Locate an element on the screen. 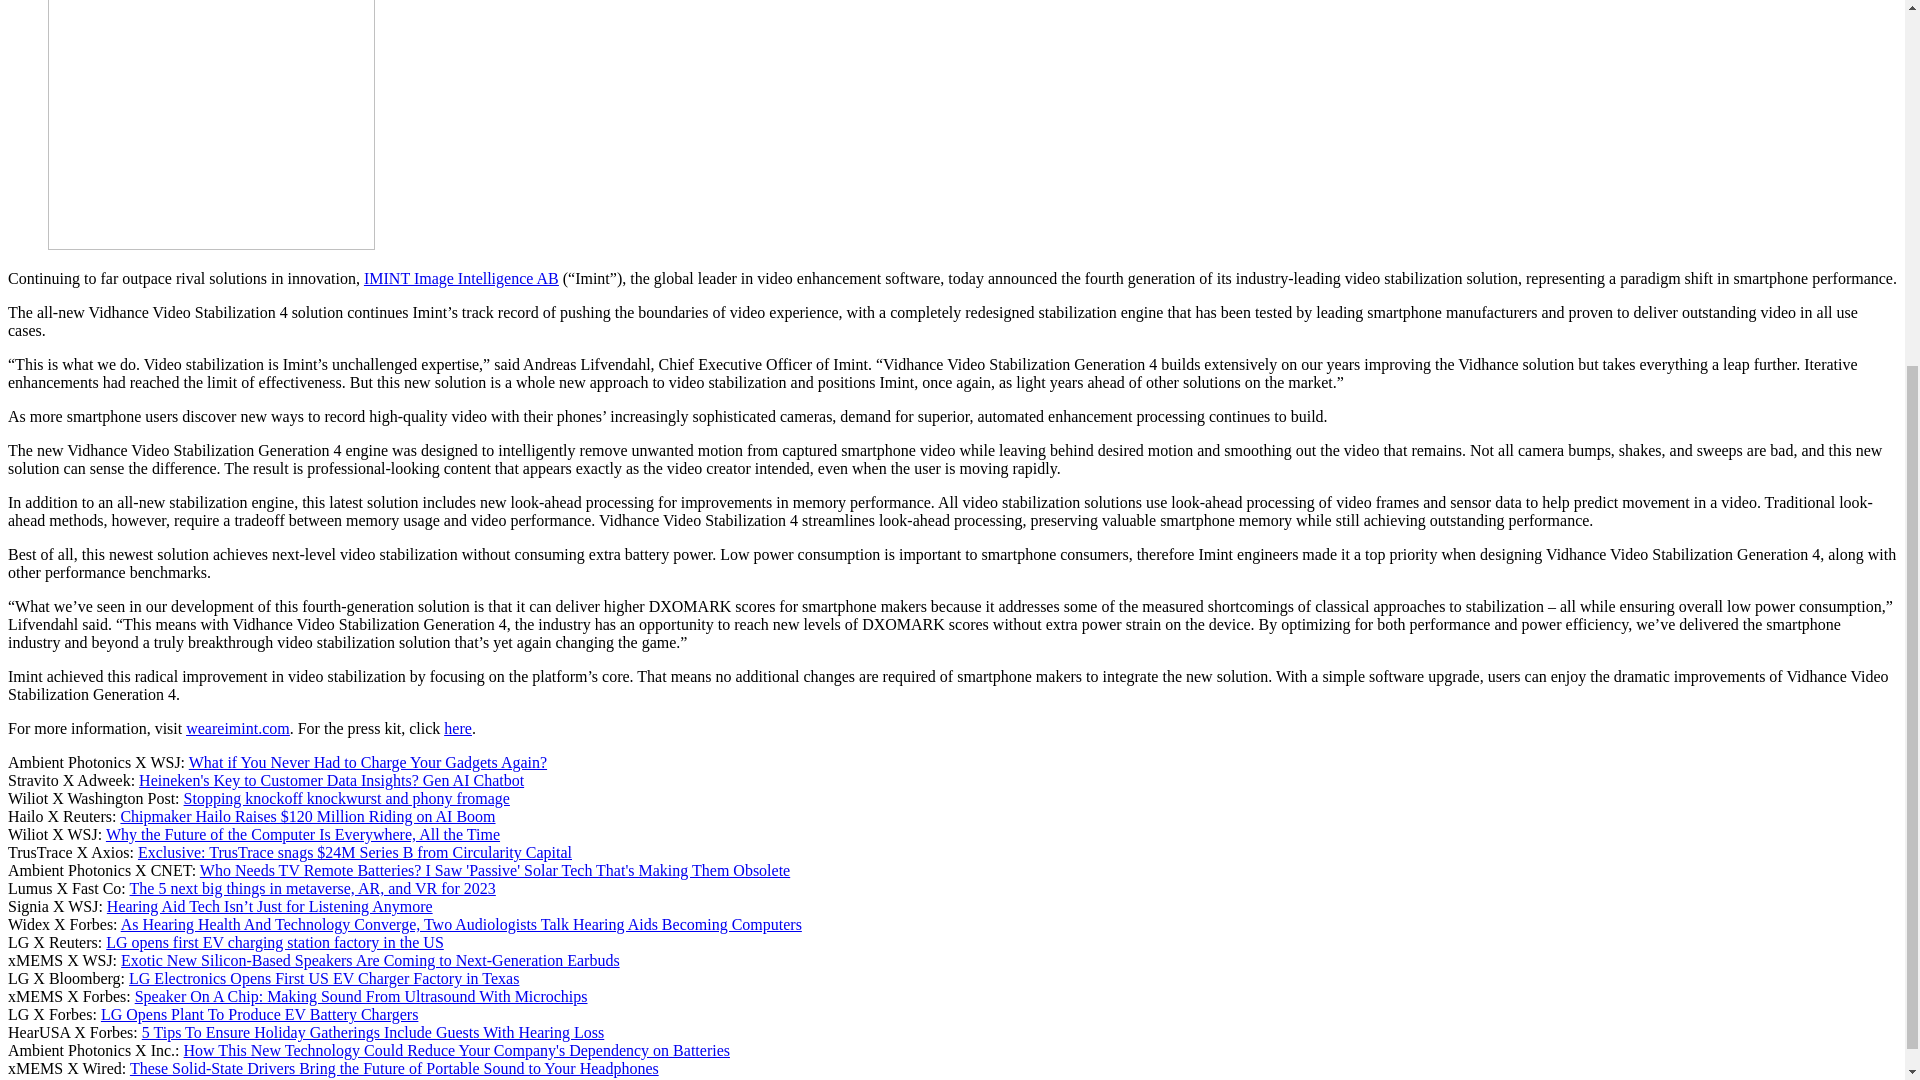 Image resolution: width=1920 pixels, height=1080 pixels. Why the Future of the Computer Is Everywhere, All the Time is located at coordinates (302, 834).